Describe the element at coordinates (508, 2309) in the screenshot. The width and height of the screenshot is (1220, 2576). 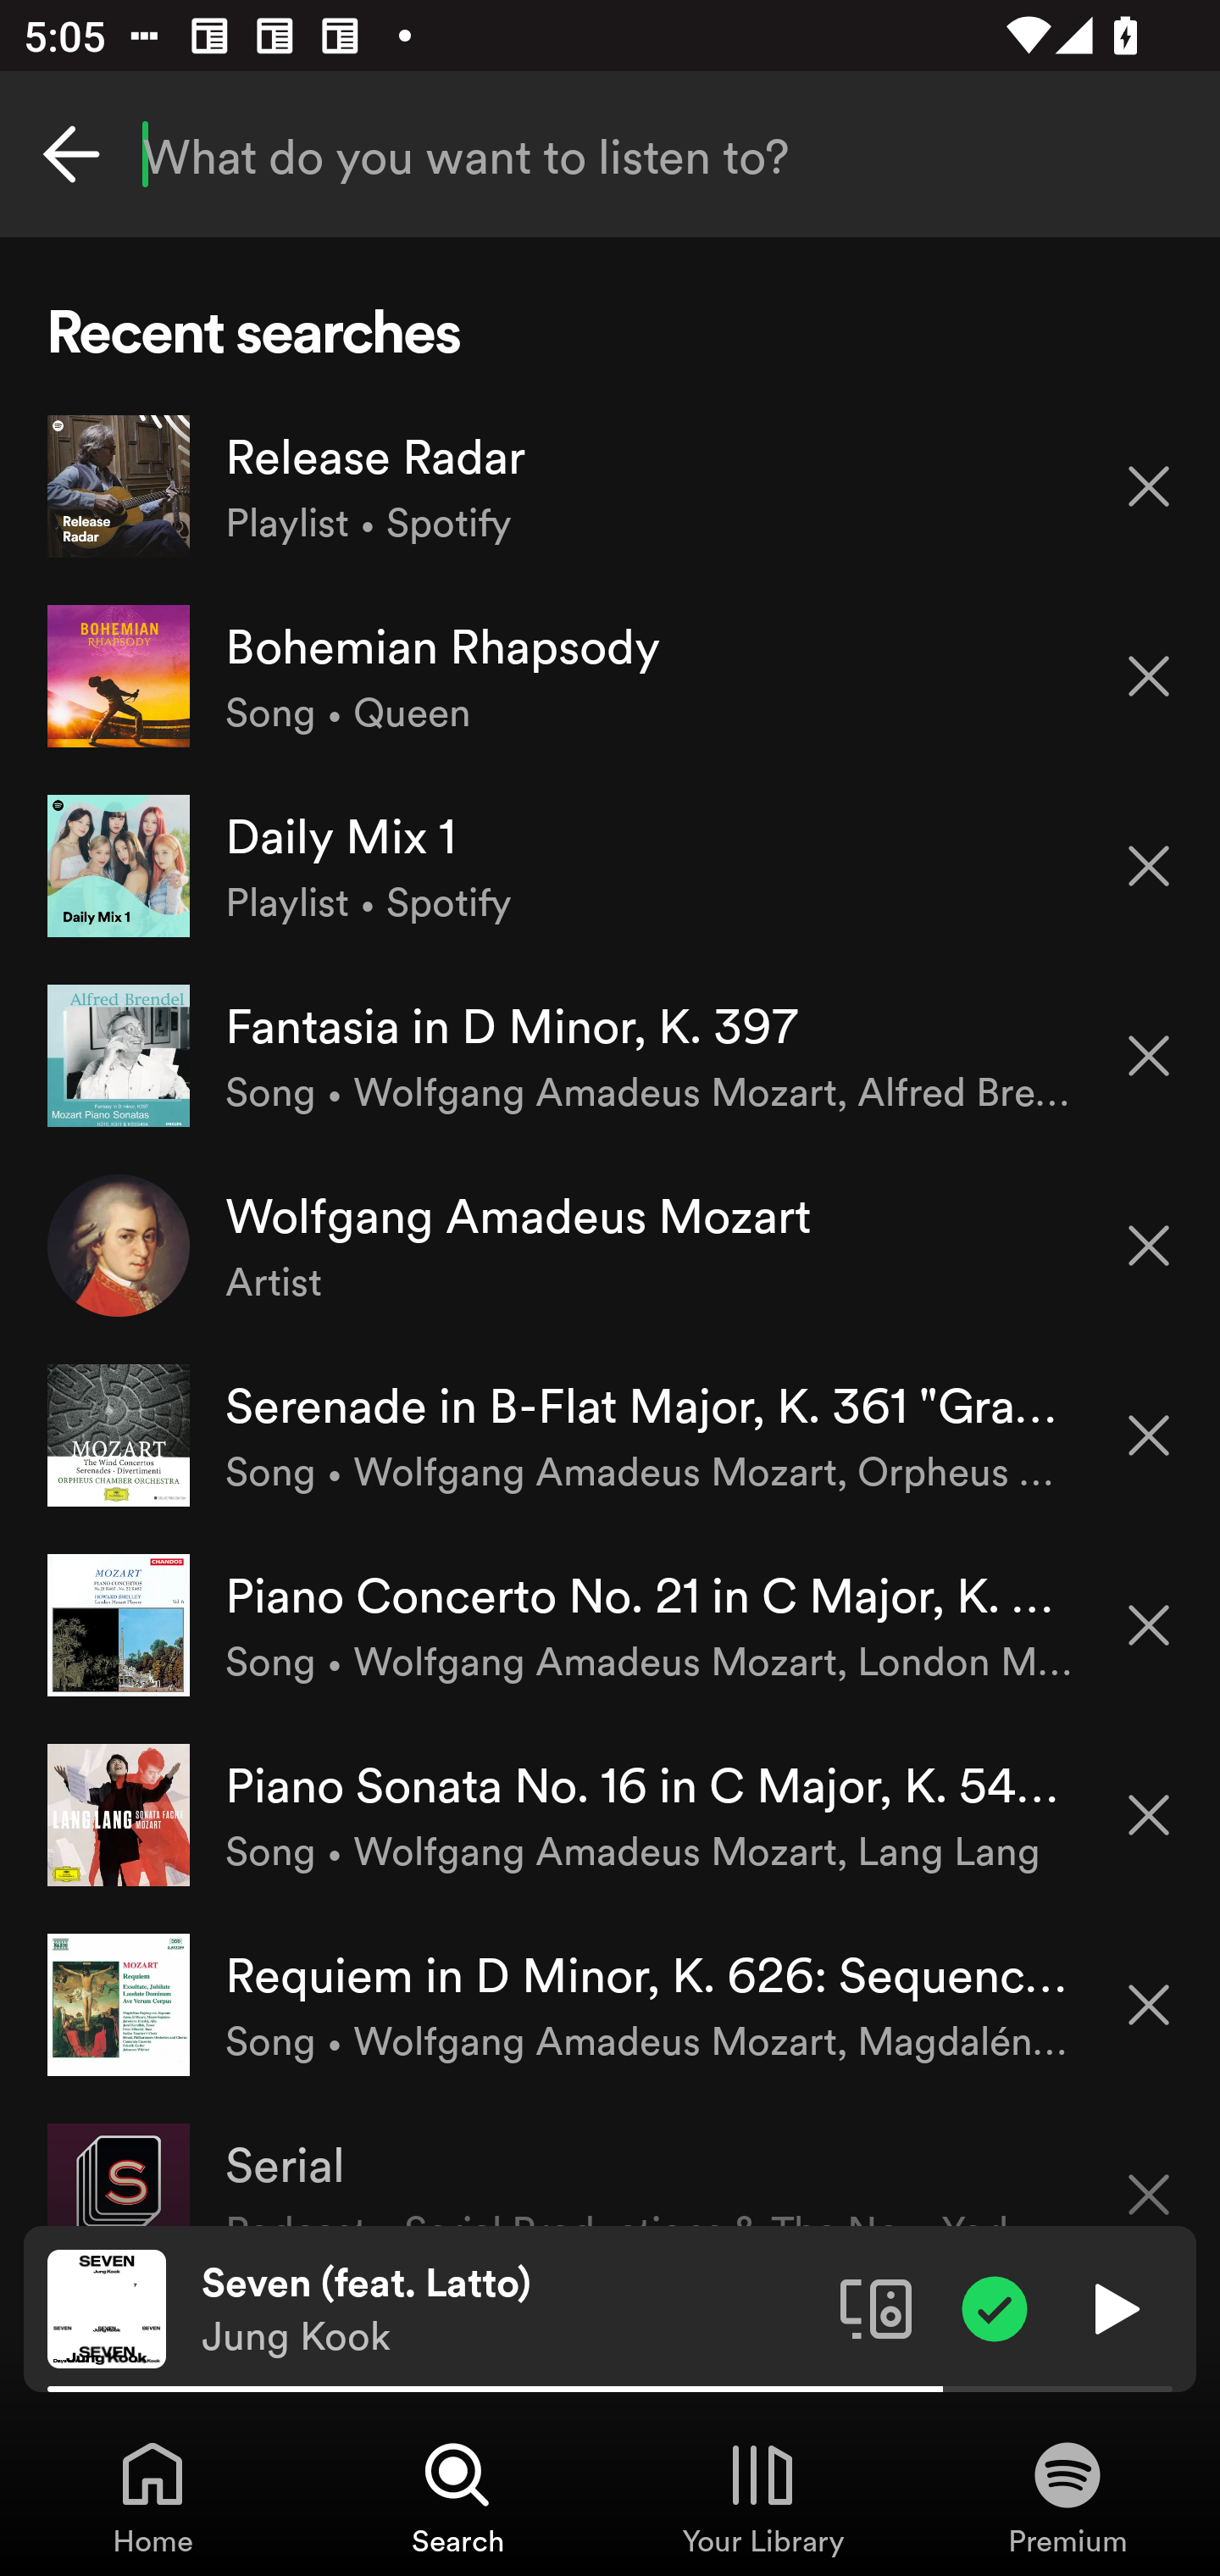
I see `Seven (feat. Latto) Jung Kook` at that location.